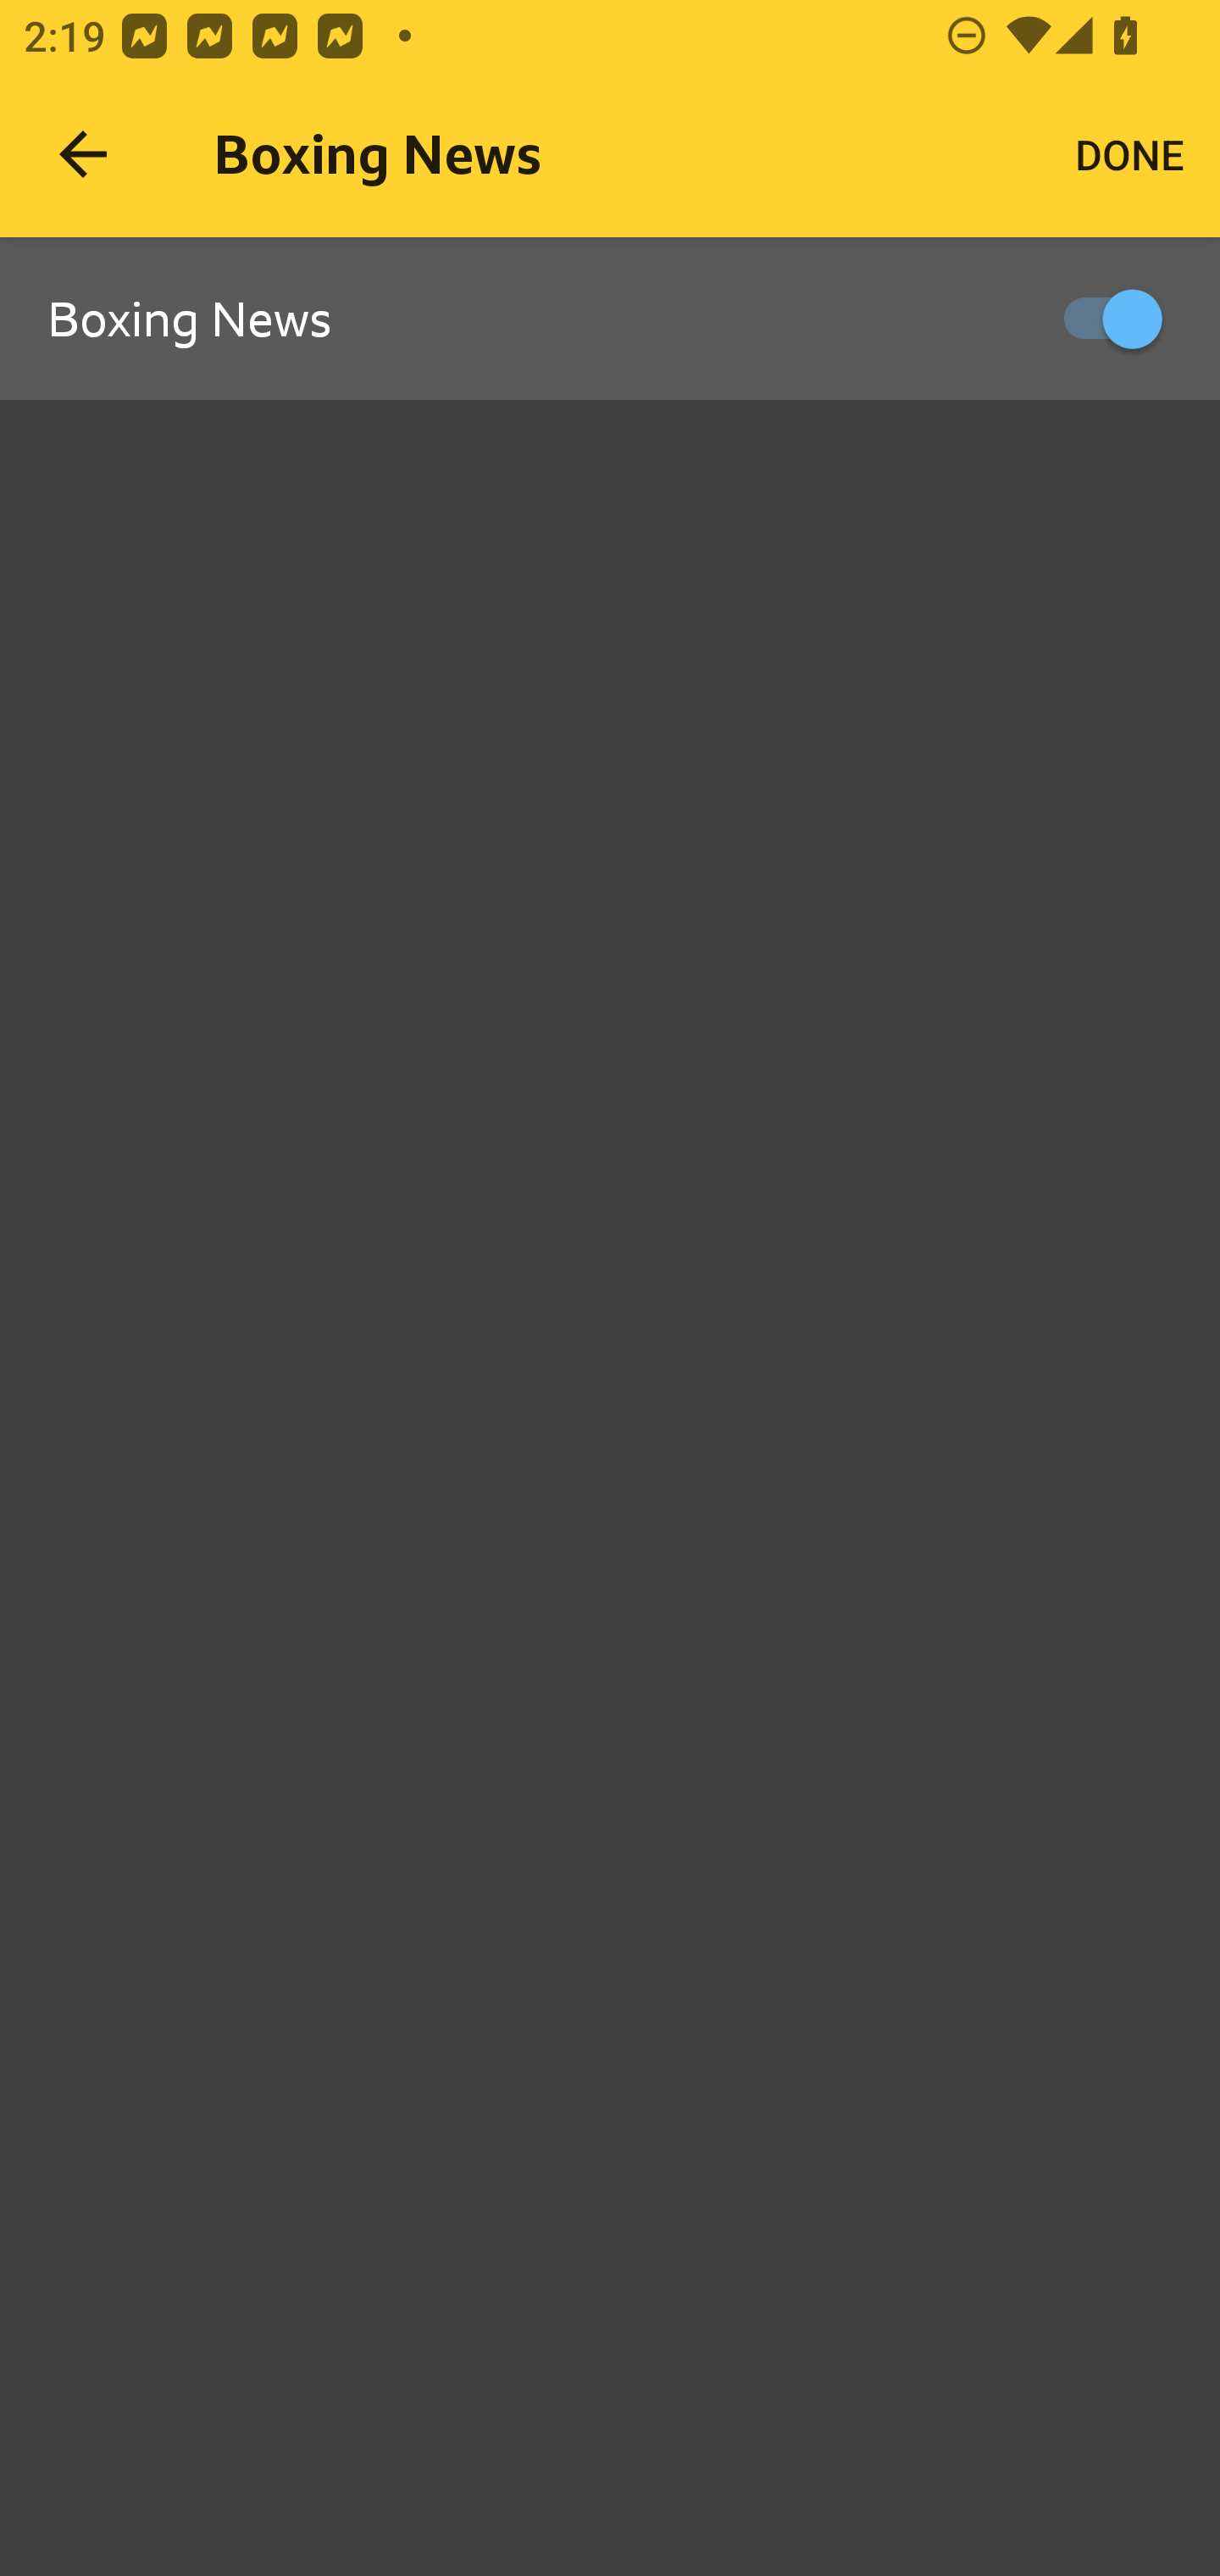  What do you see at coordinates (610, 320) in the screenshot?
I see `Boxing News, ON, Switch Boxing News` at bounding box center [610, 320].